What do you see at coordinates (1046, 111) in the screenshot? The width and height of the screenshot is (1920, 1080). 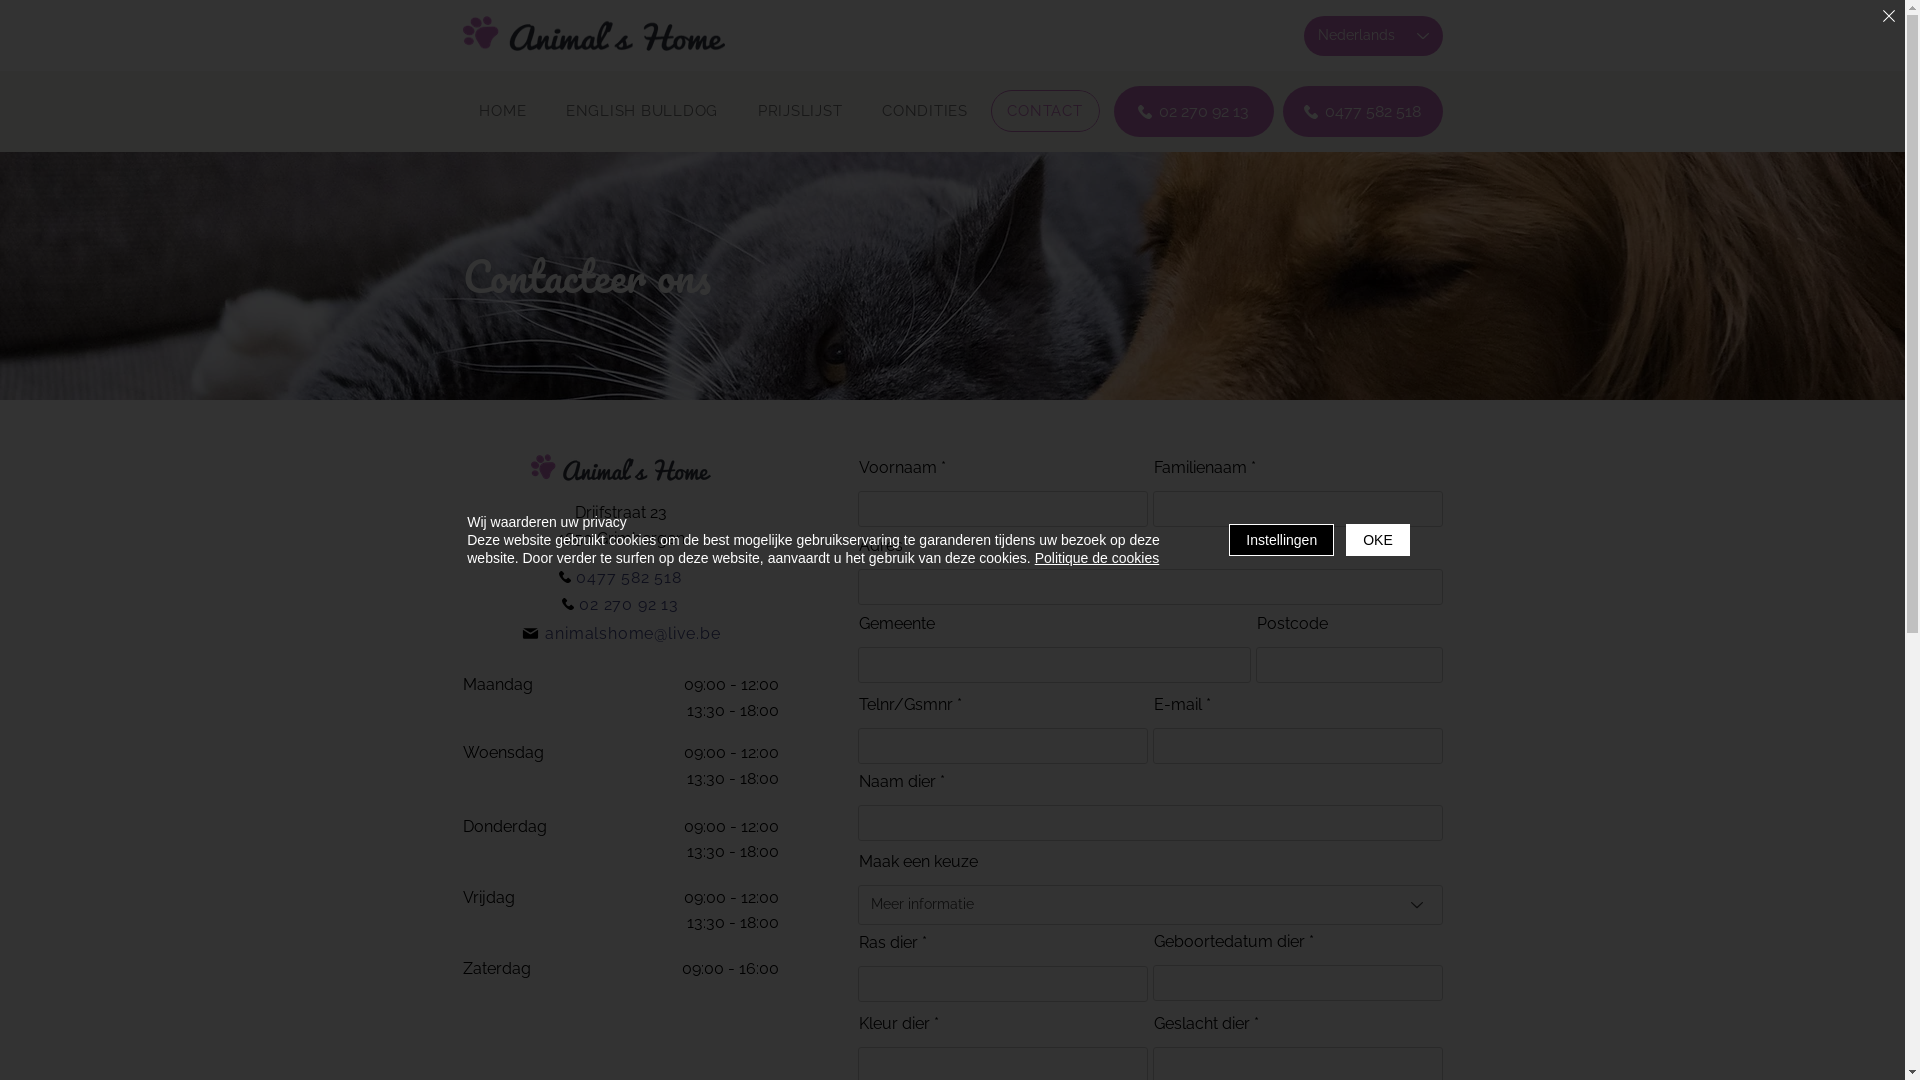 I see `CONTACT` at bounding box center [1046, 111].